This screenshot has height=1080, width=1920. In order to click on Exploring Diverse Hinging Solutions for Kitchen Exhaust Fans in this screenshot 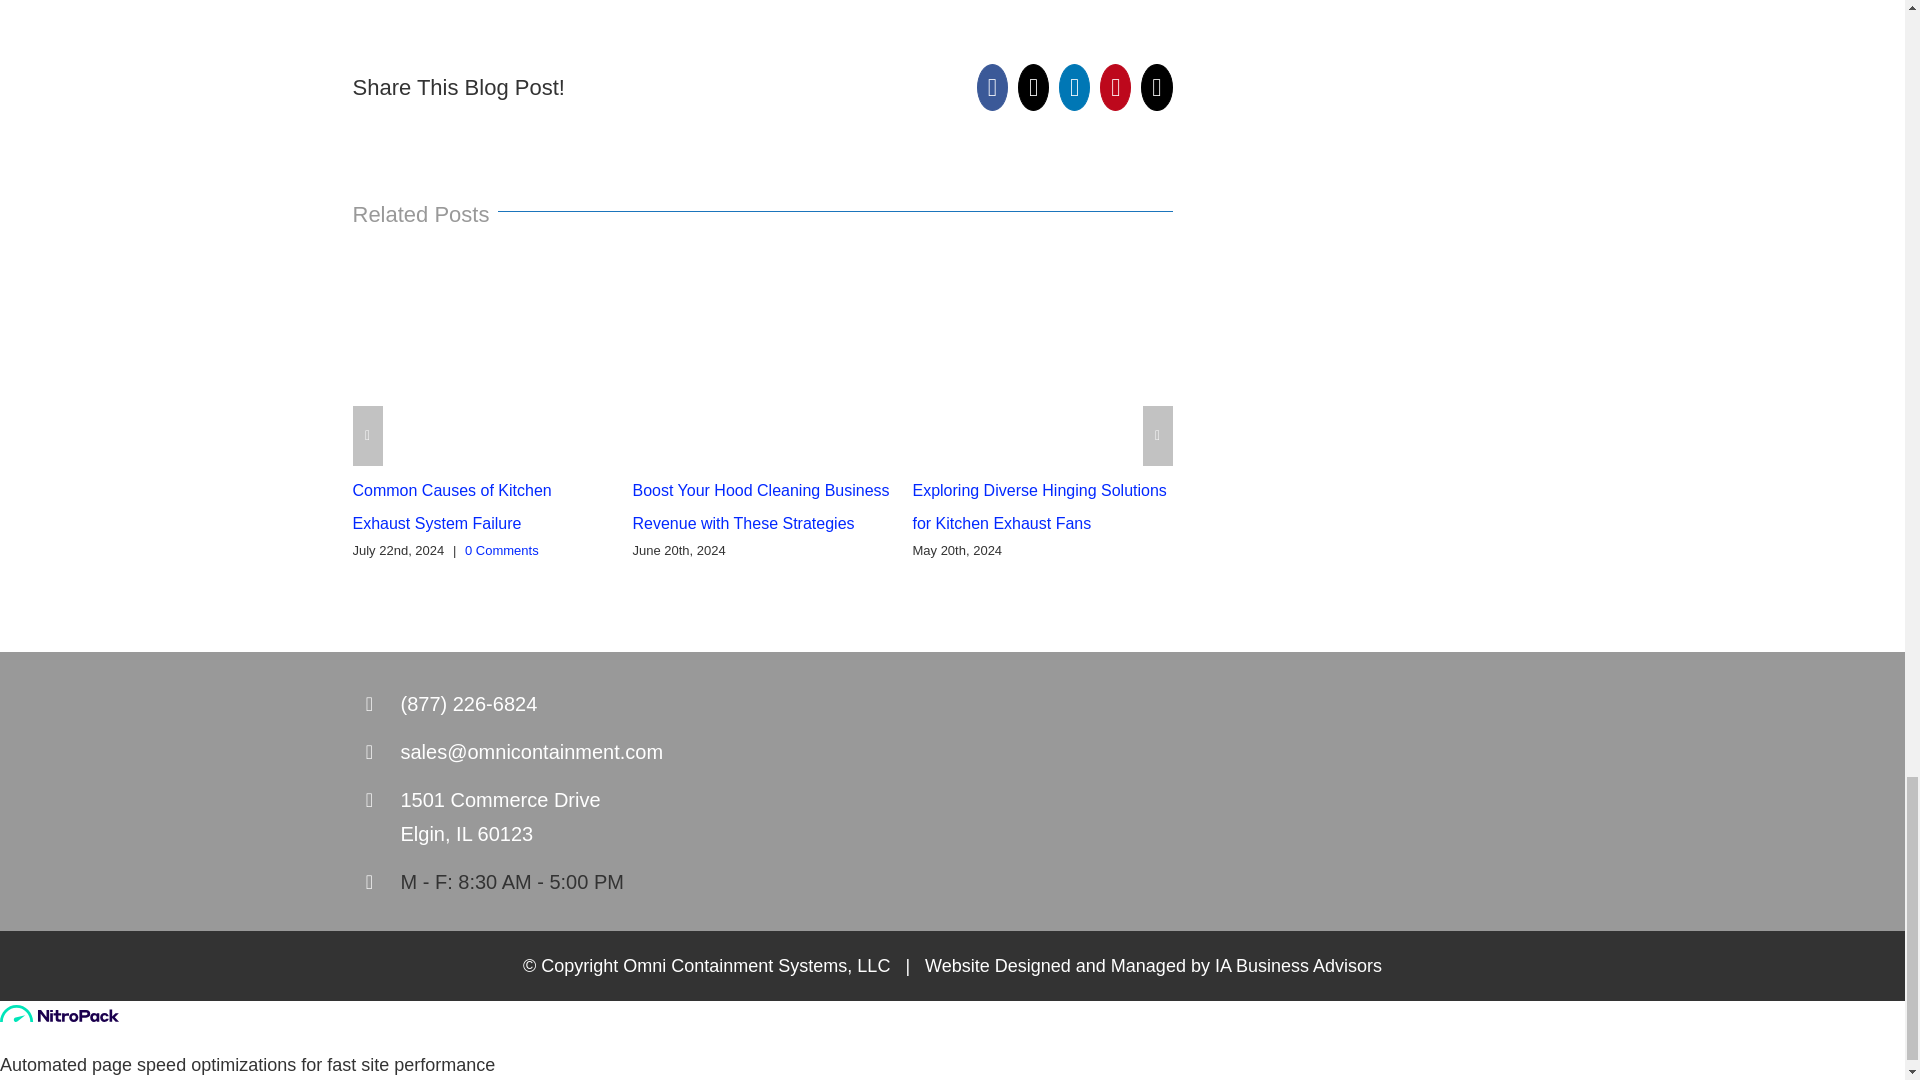, I will do `click(1038, 506)`.